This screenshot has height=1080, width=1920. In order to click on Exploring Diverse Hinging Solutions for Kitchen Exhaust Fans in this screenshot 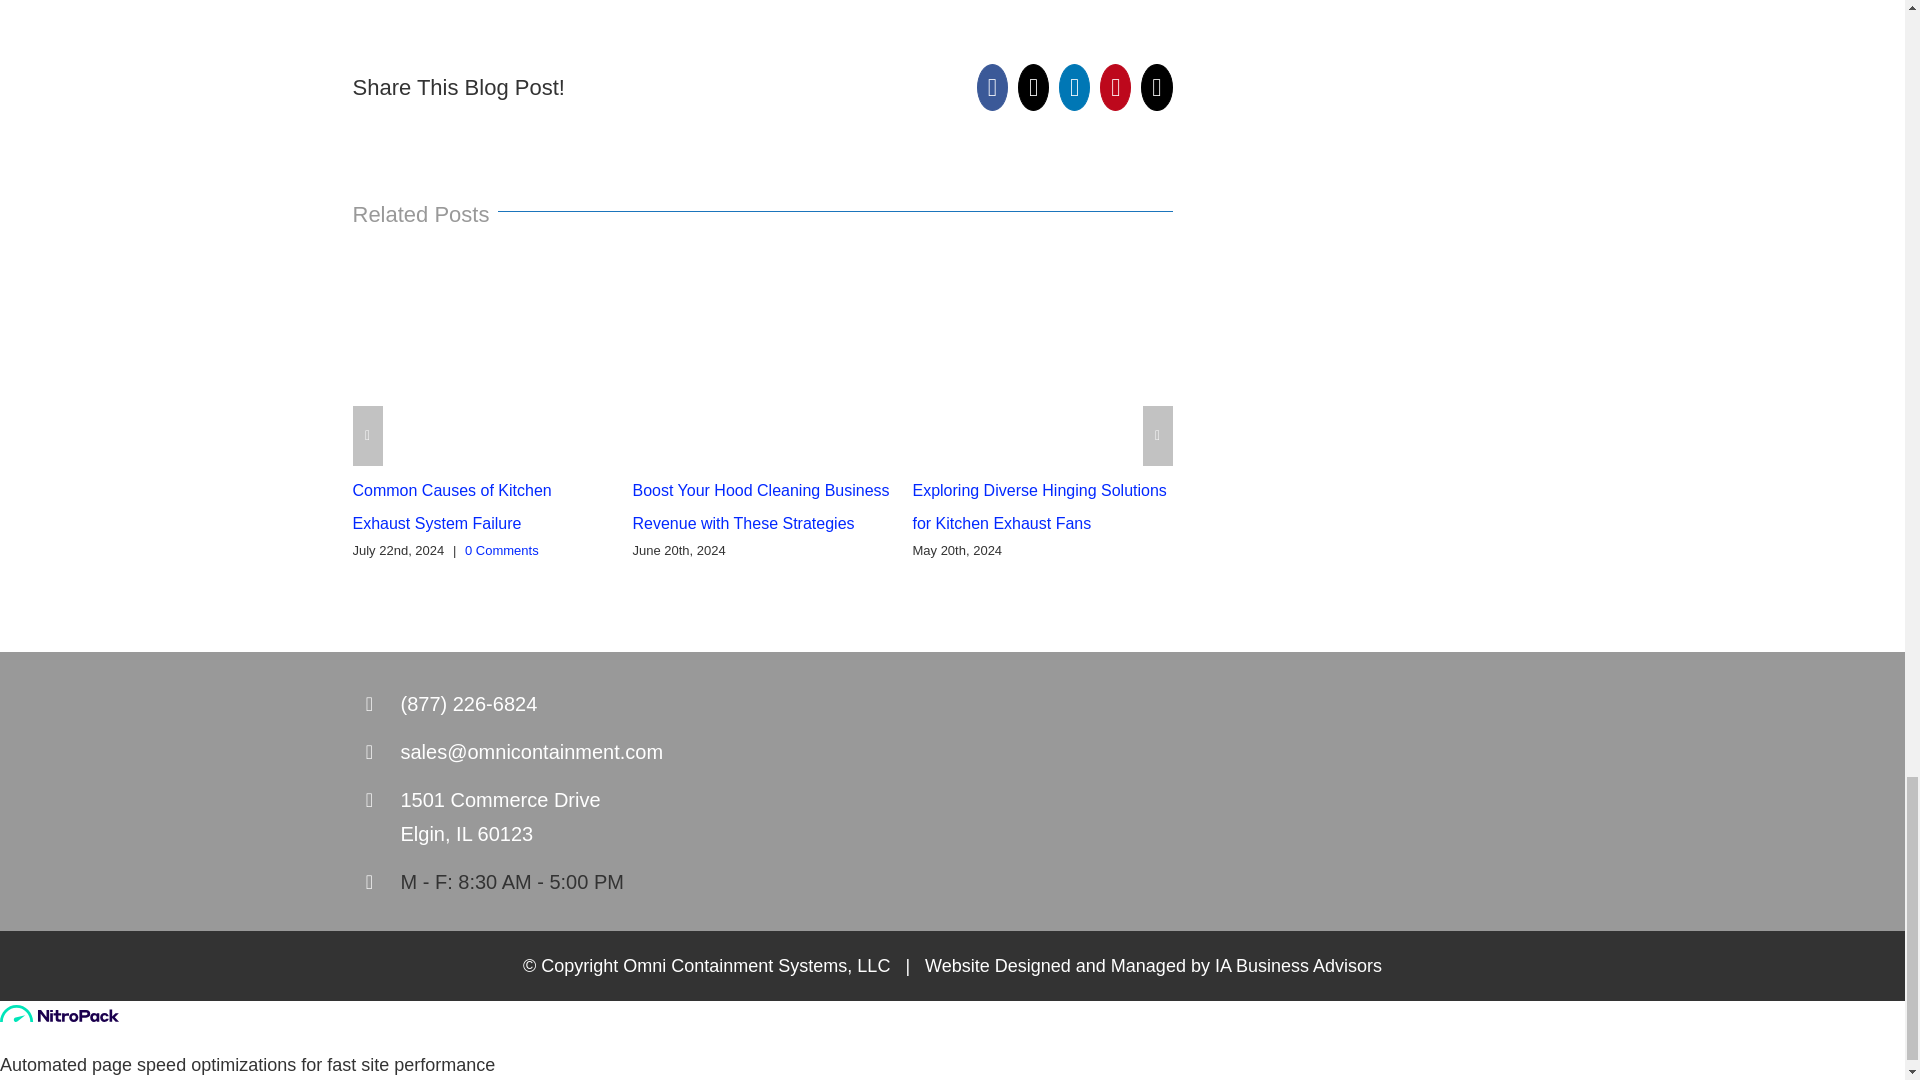, I will do `click(1038, 506)`.